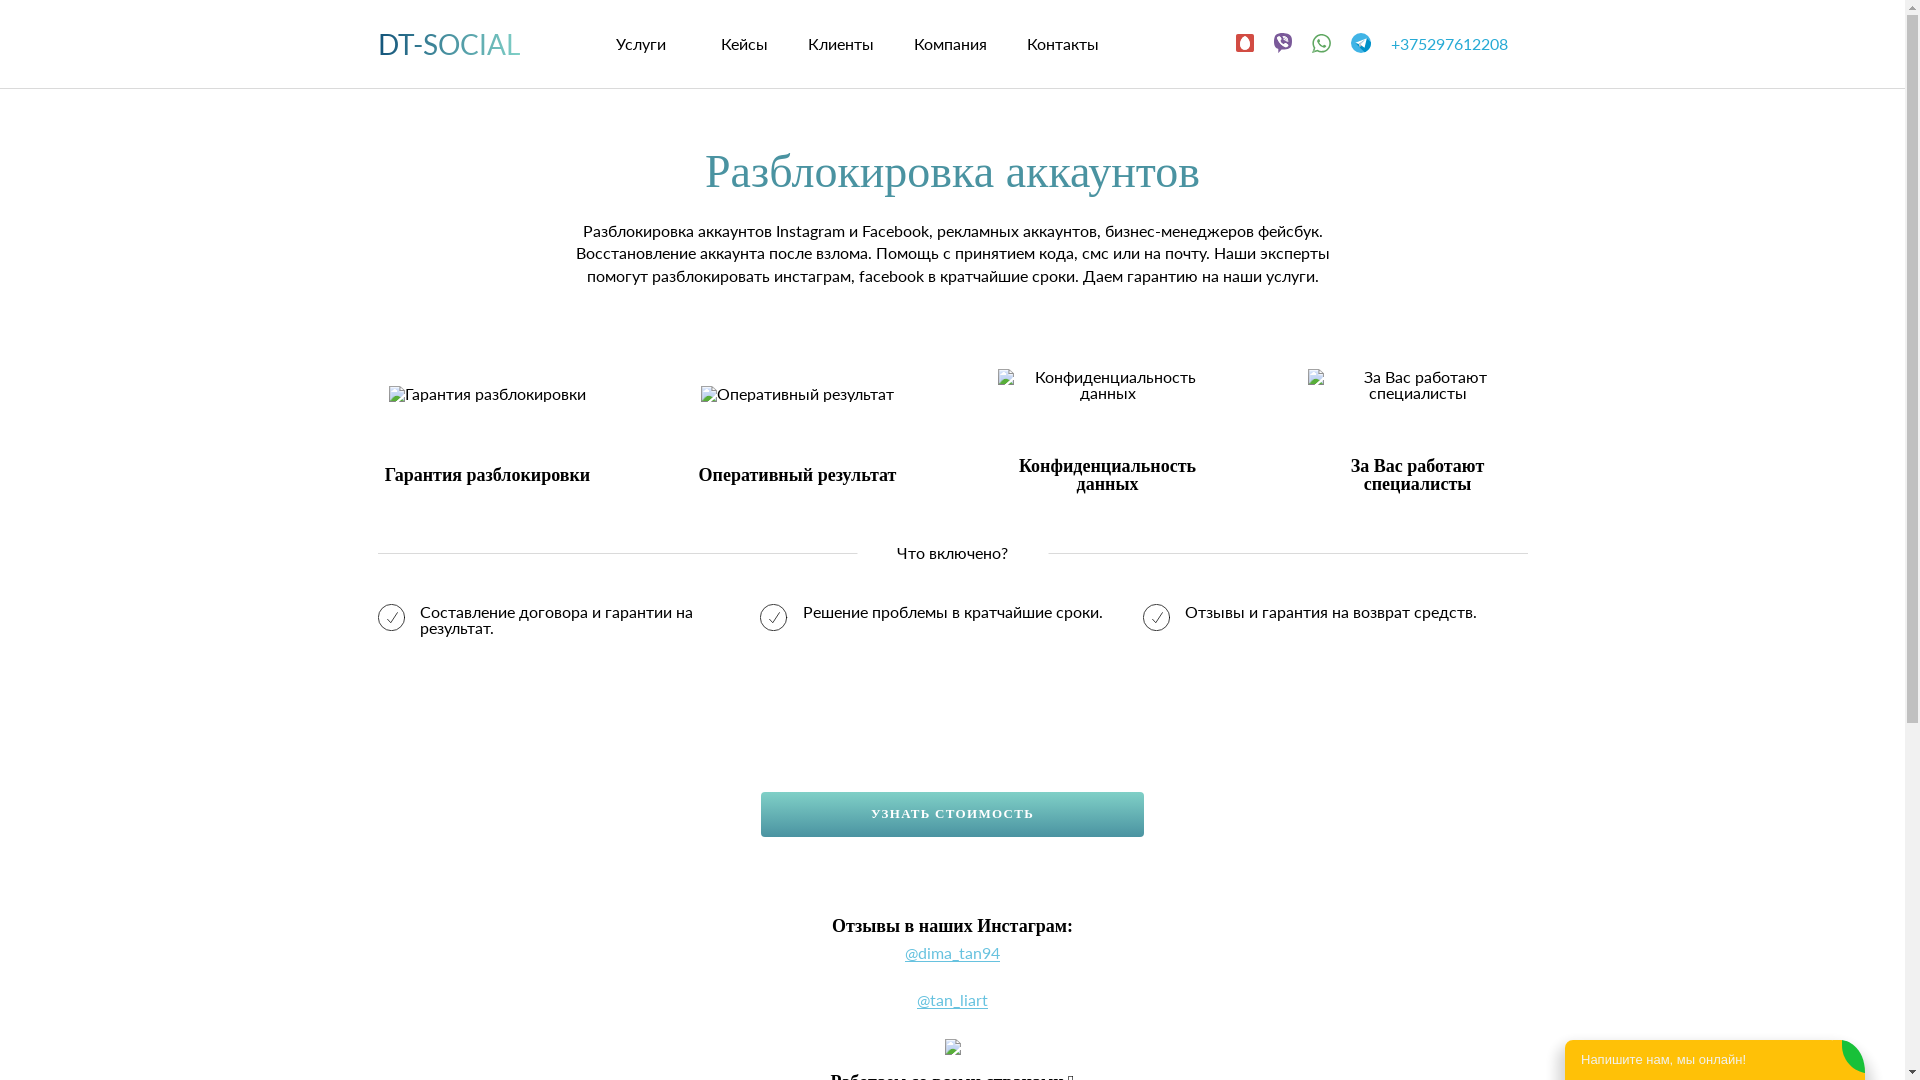  What do you see at coordinates (952, 954) in the screenshot?
I see `@dima_tan94` at bounding box center [952, 954].